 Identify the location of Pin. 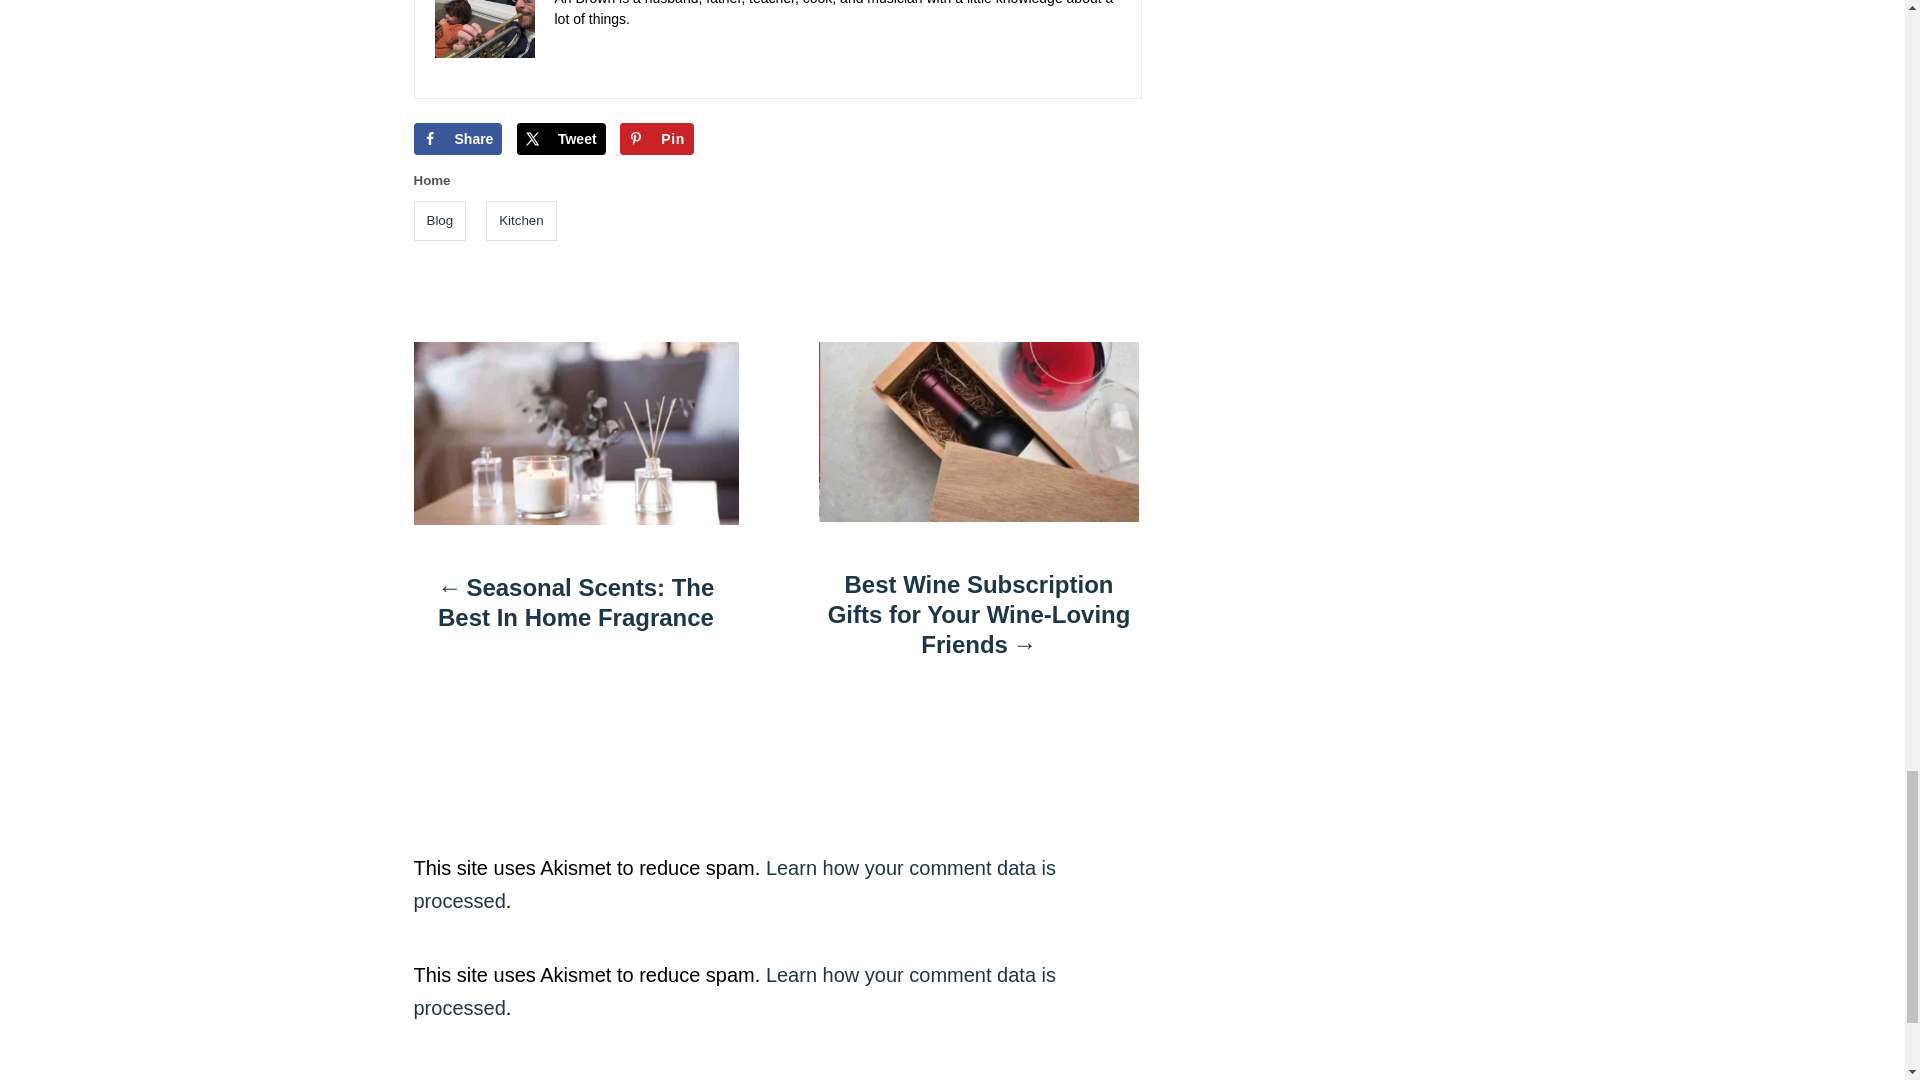
(656, 139).